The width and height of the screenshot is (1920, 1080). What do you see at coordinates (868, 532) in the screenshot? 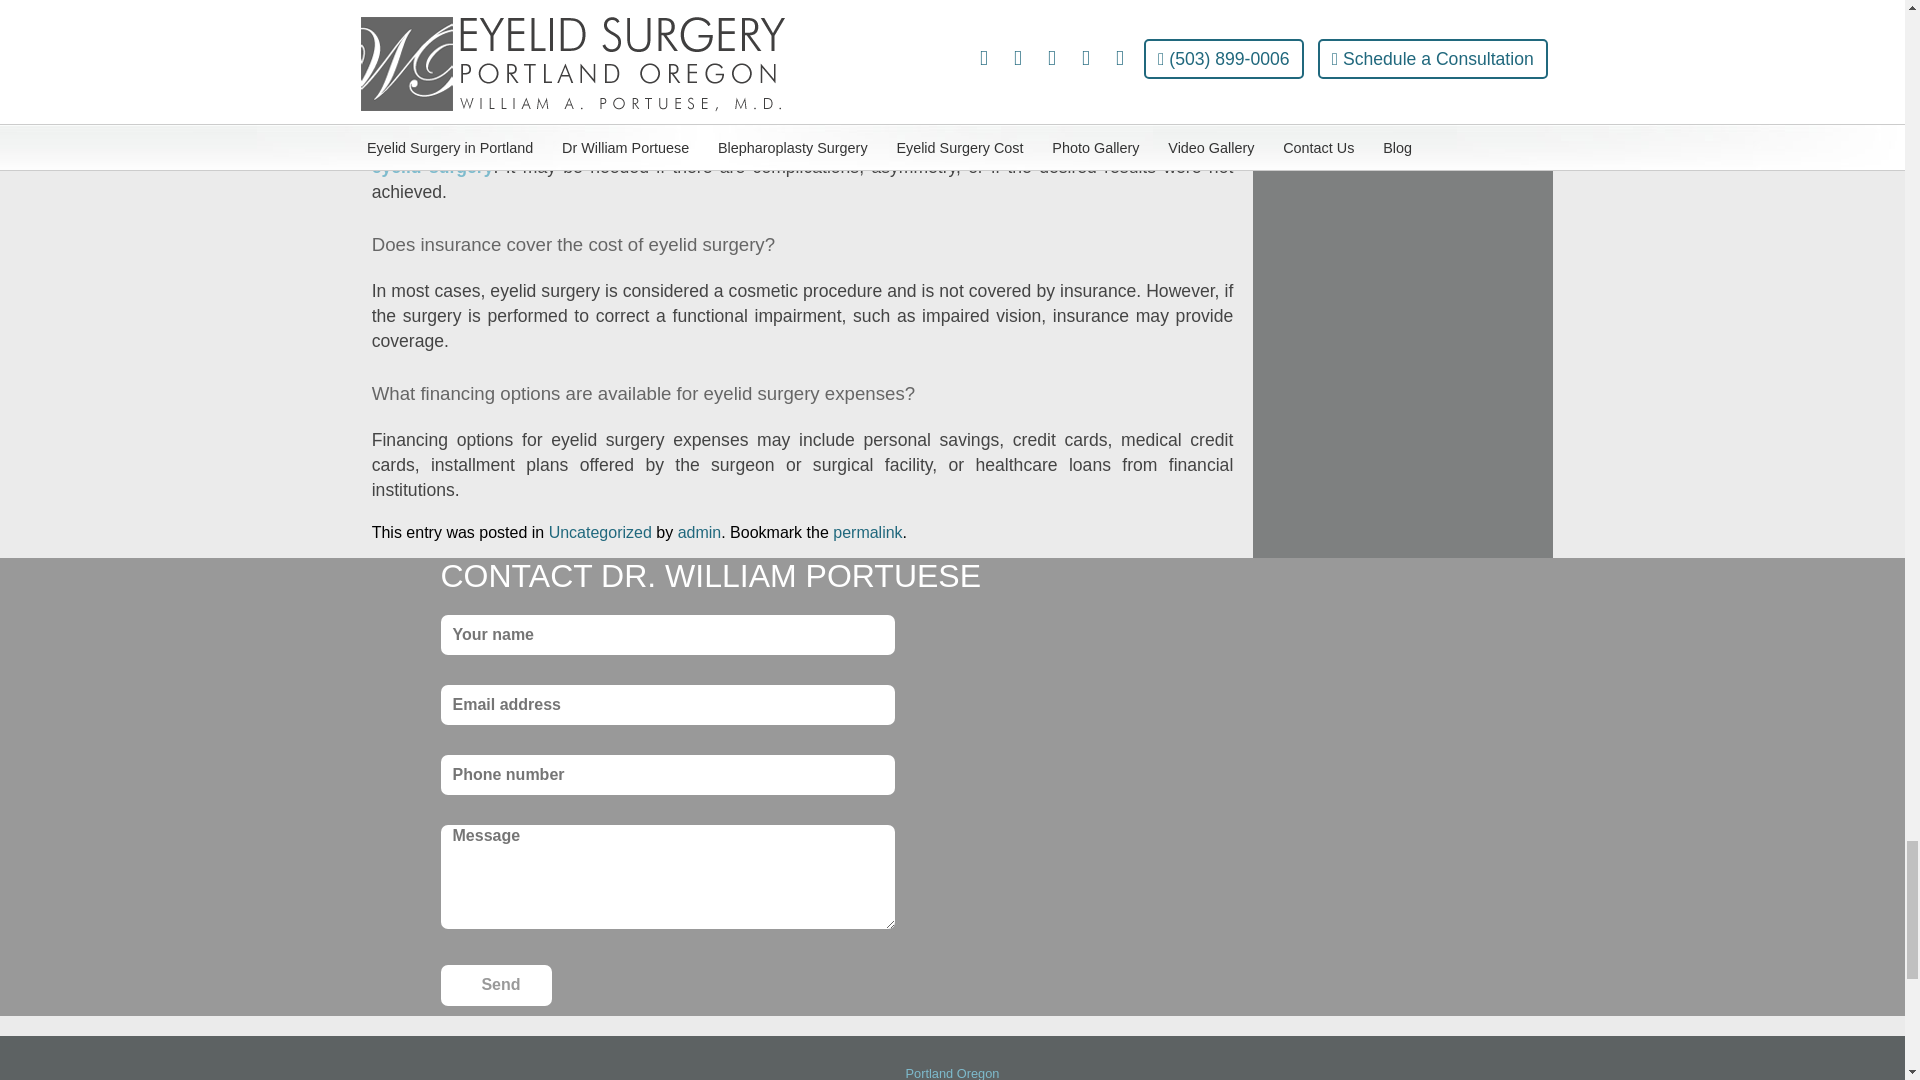
I see `permalink` at bounding box center [868, 532].